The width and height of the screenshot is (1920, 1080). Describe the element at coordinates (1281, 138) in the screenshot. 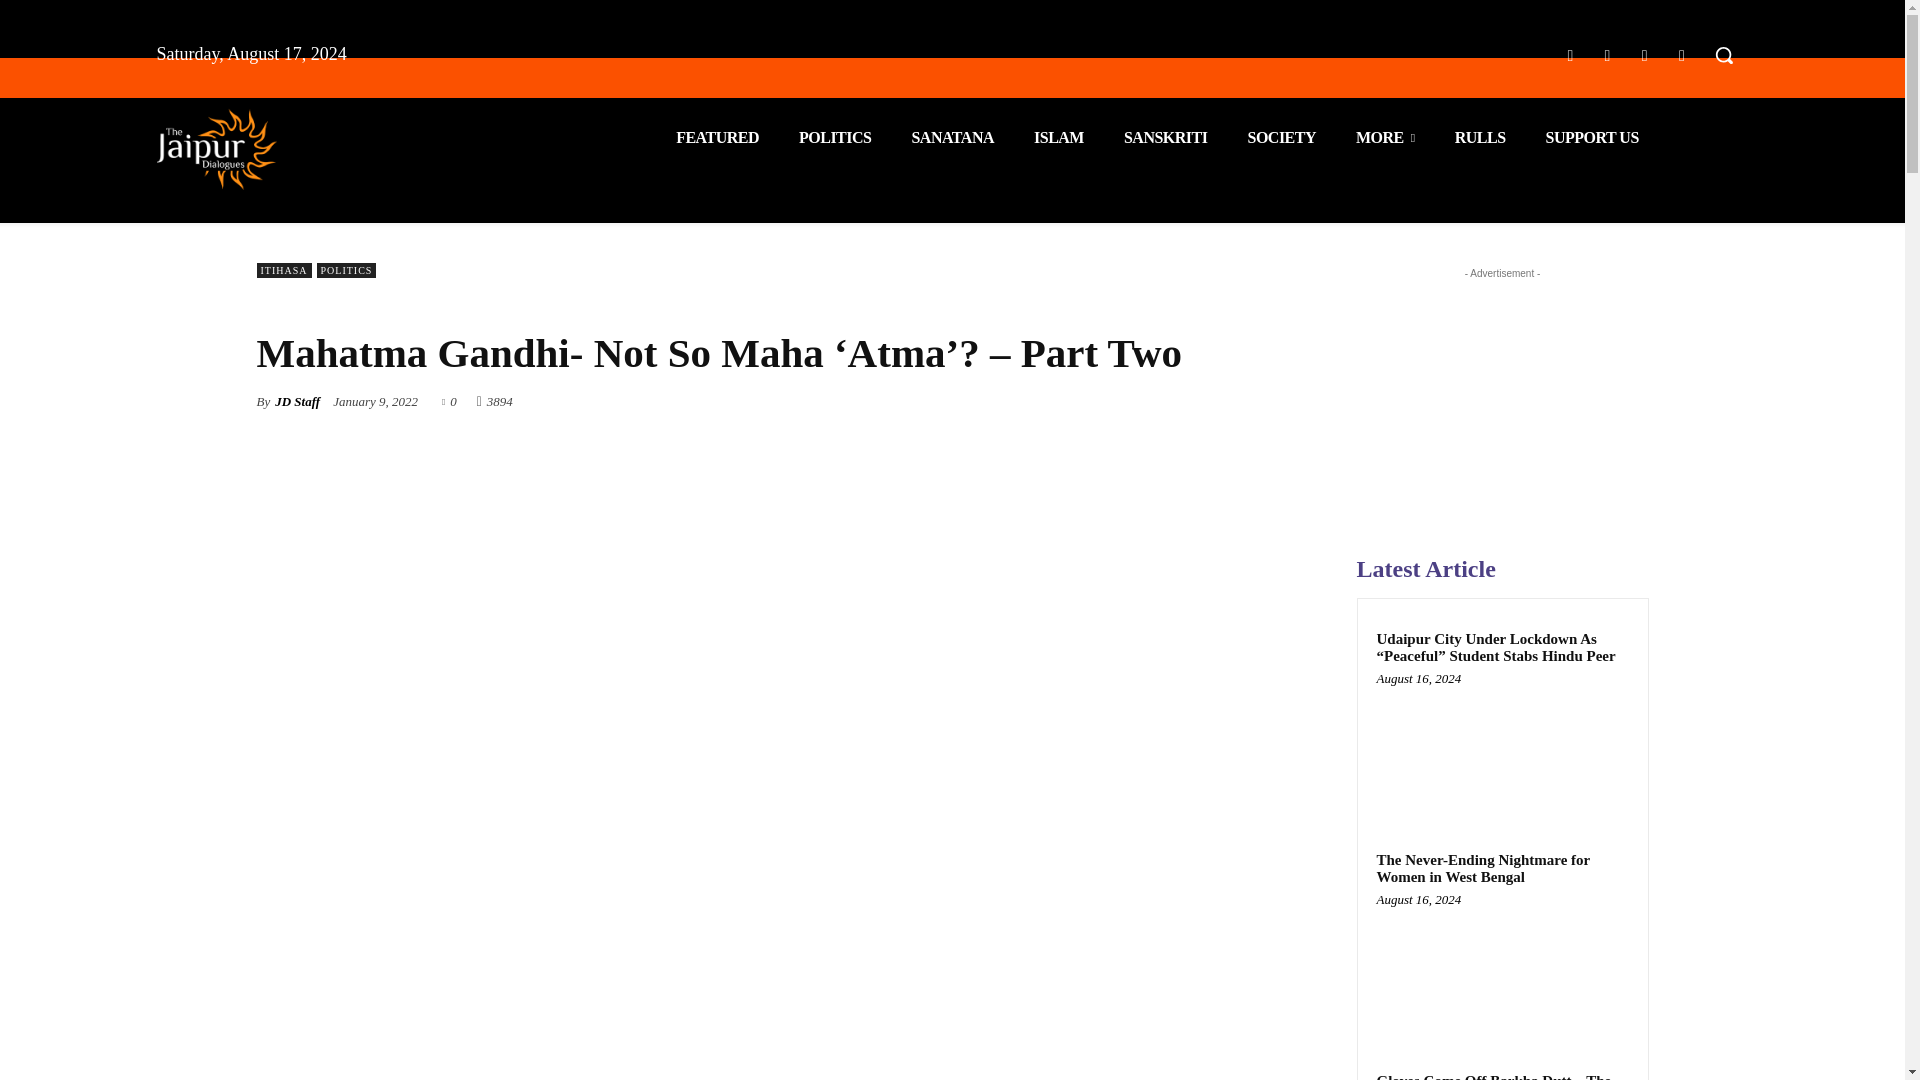

I see `SOCIETY` at that location.